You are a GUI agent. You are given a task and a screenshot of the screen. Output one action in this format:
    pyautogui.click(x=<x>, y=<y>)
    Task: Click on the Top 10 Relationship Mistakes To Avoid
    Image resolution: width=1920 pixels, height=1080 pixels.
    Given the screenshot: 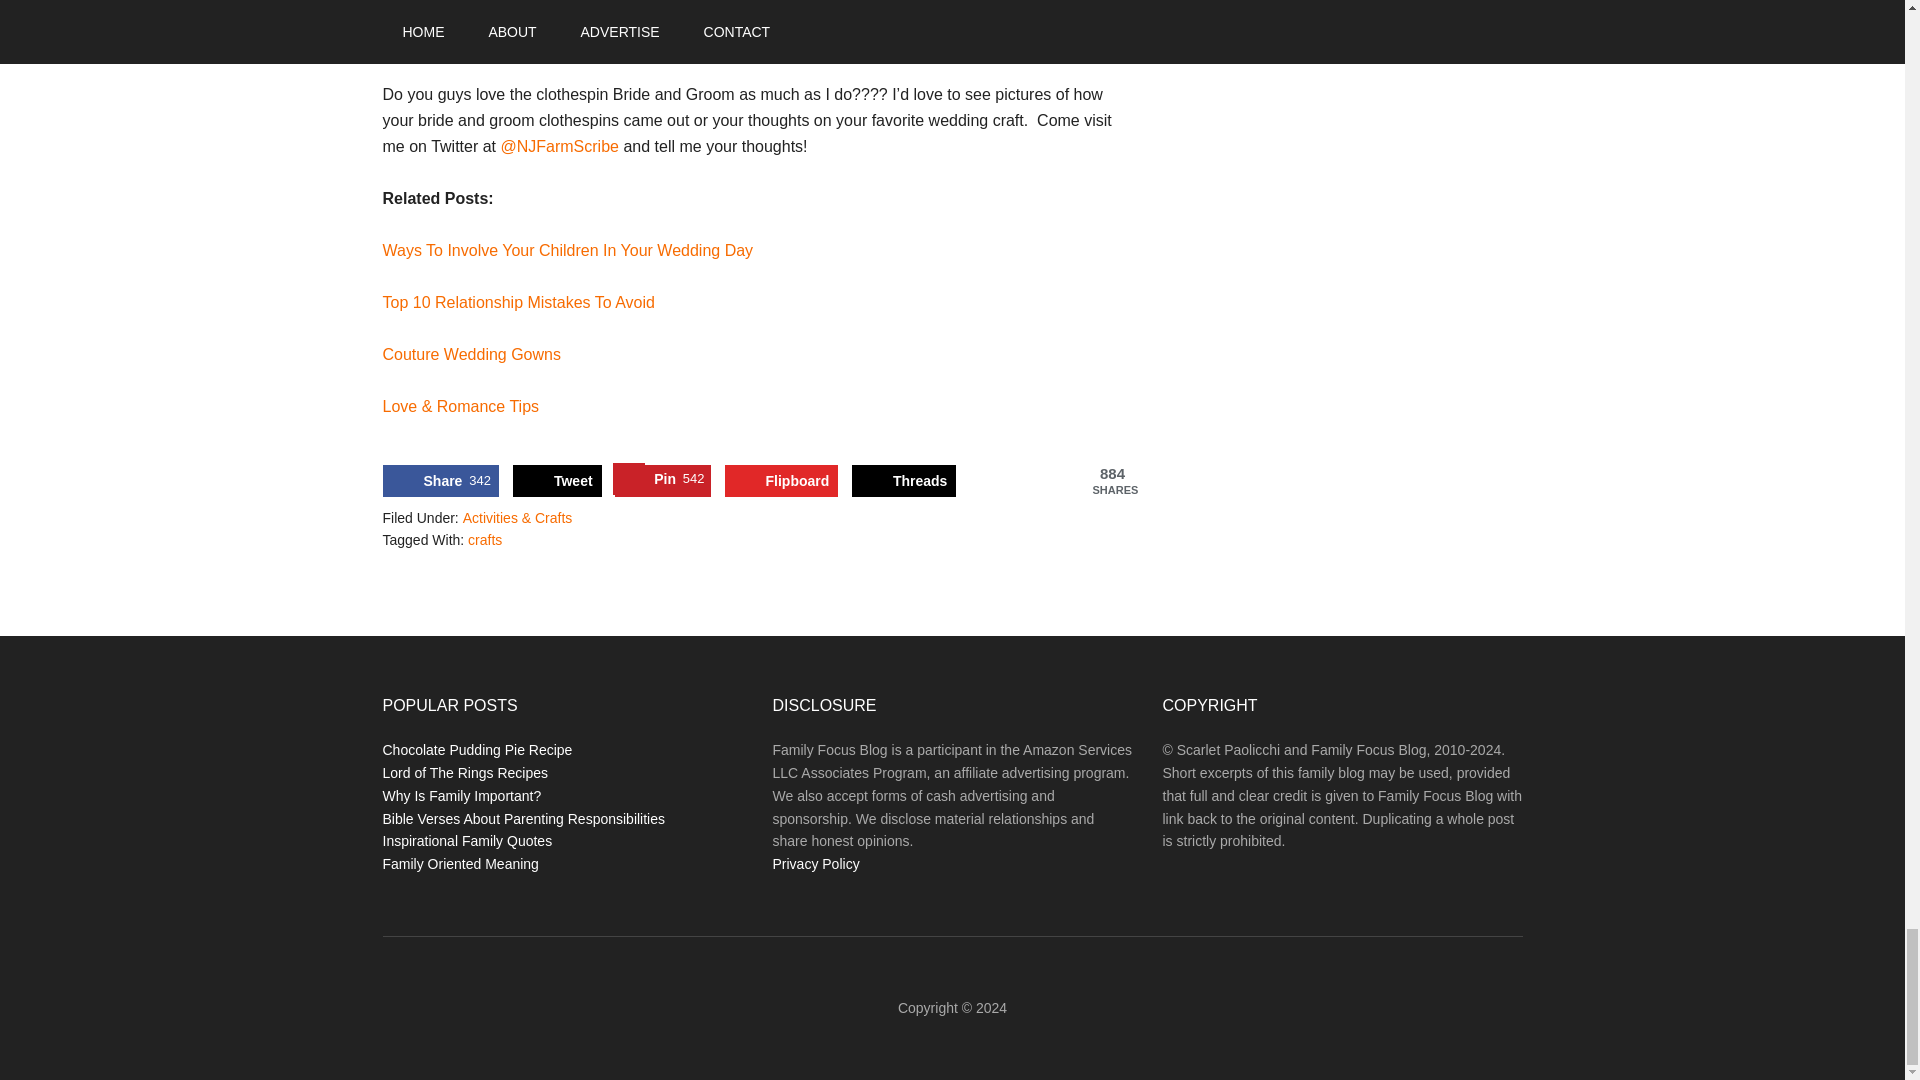 What is the action you would take?
    pyautogui.click(x=518, y=302)
    